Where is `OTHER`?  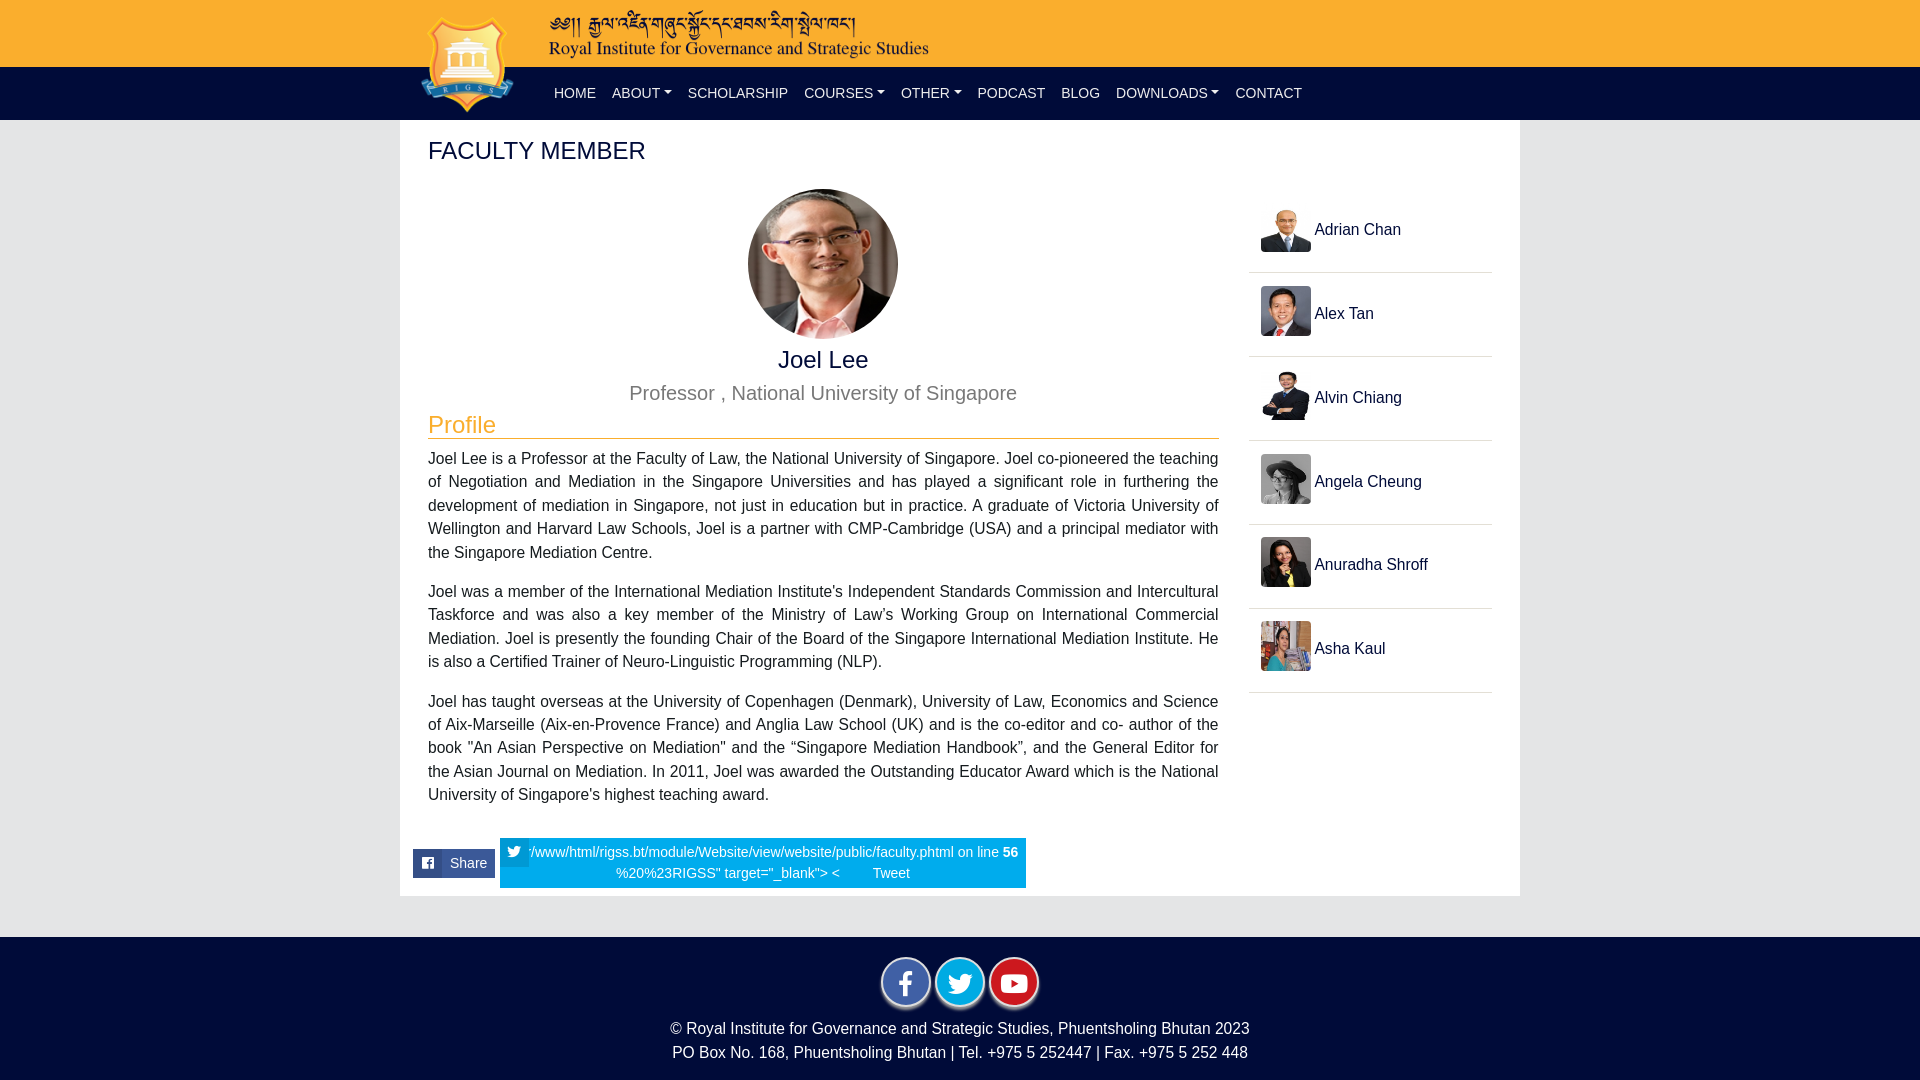
OTHER is located at coordinates (932, 94).